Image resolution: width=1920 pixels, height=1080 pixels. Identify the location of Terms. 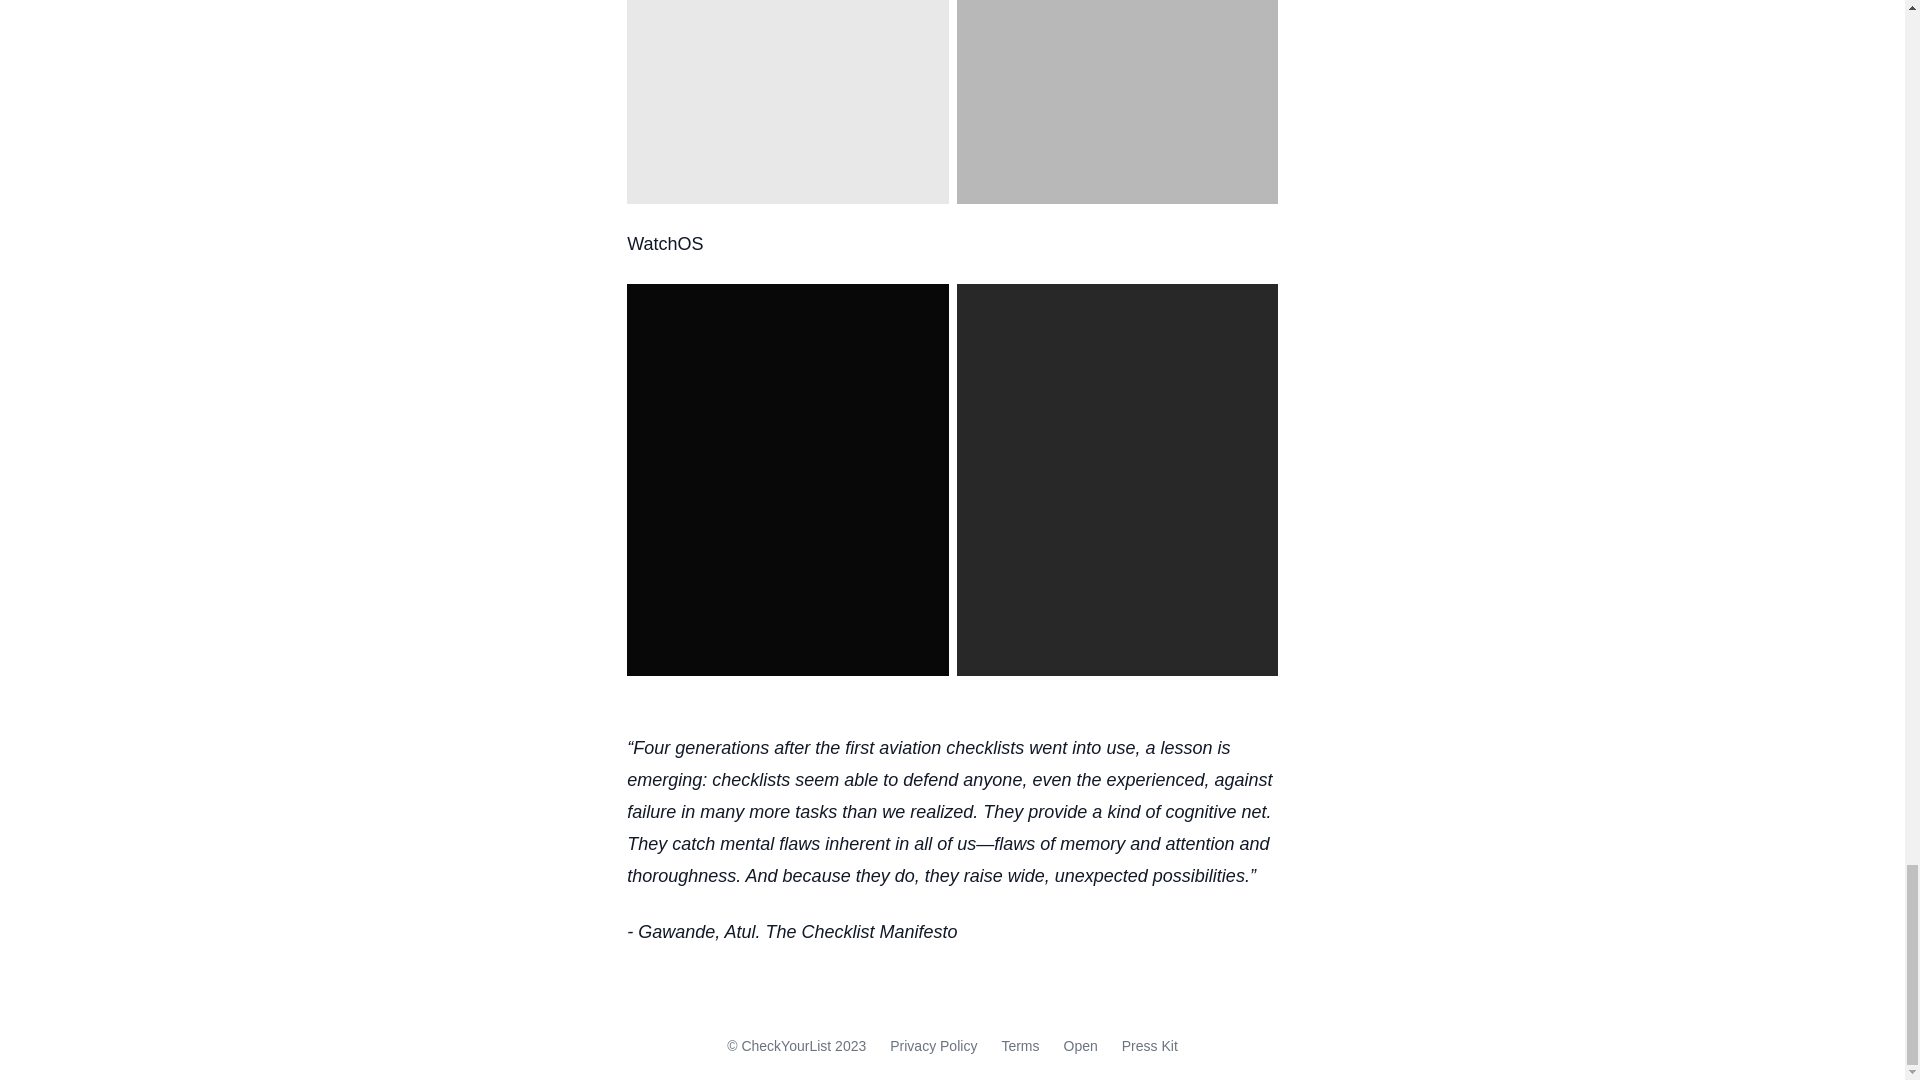
(1019, 1046).